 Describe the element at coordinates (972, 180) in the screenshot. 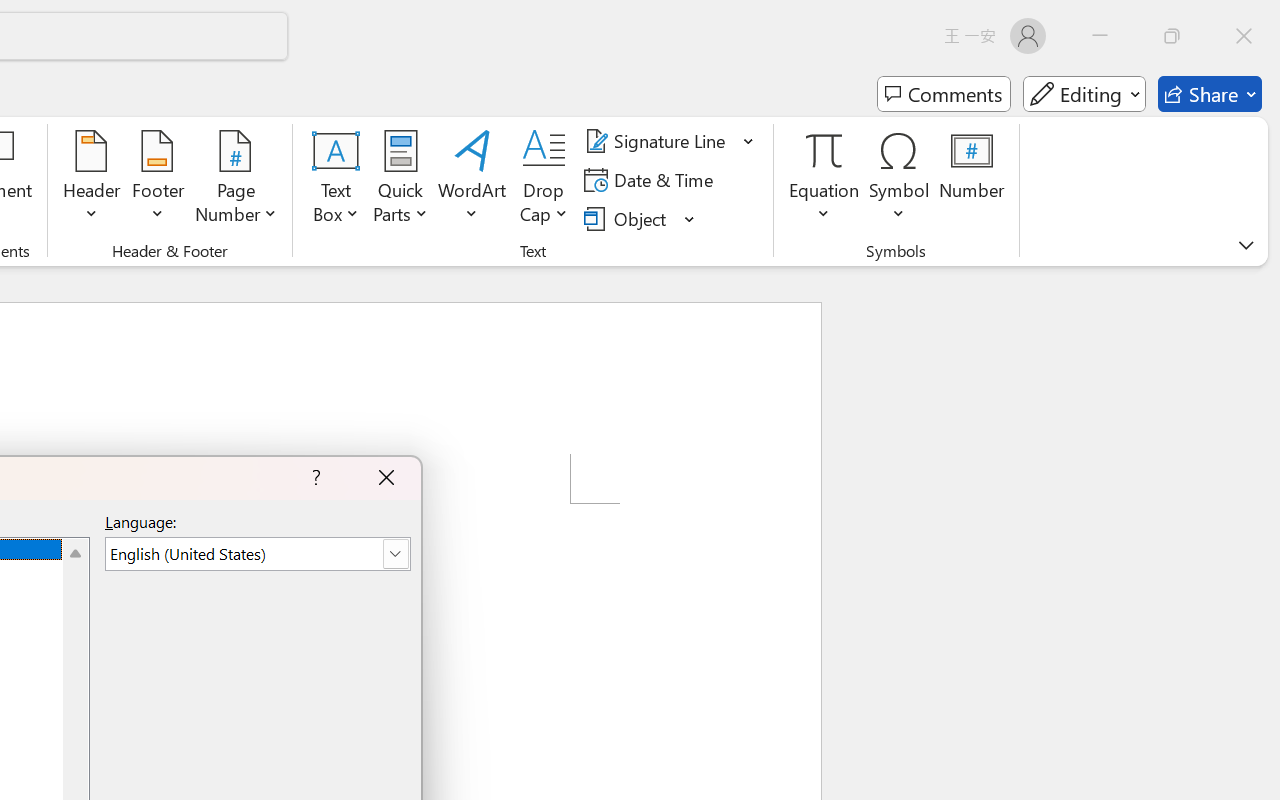

I see `Number...` at that location.